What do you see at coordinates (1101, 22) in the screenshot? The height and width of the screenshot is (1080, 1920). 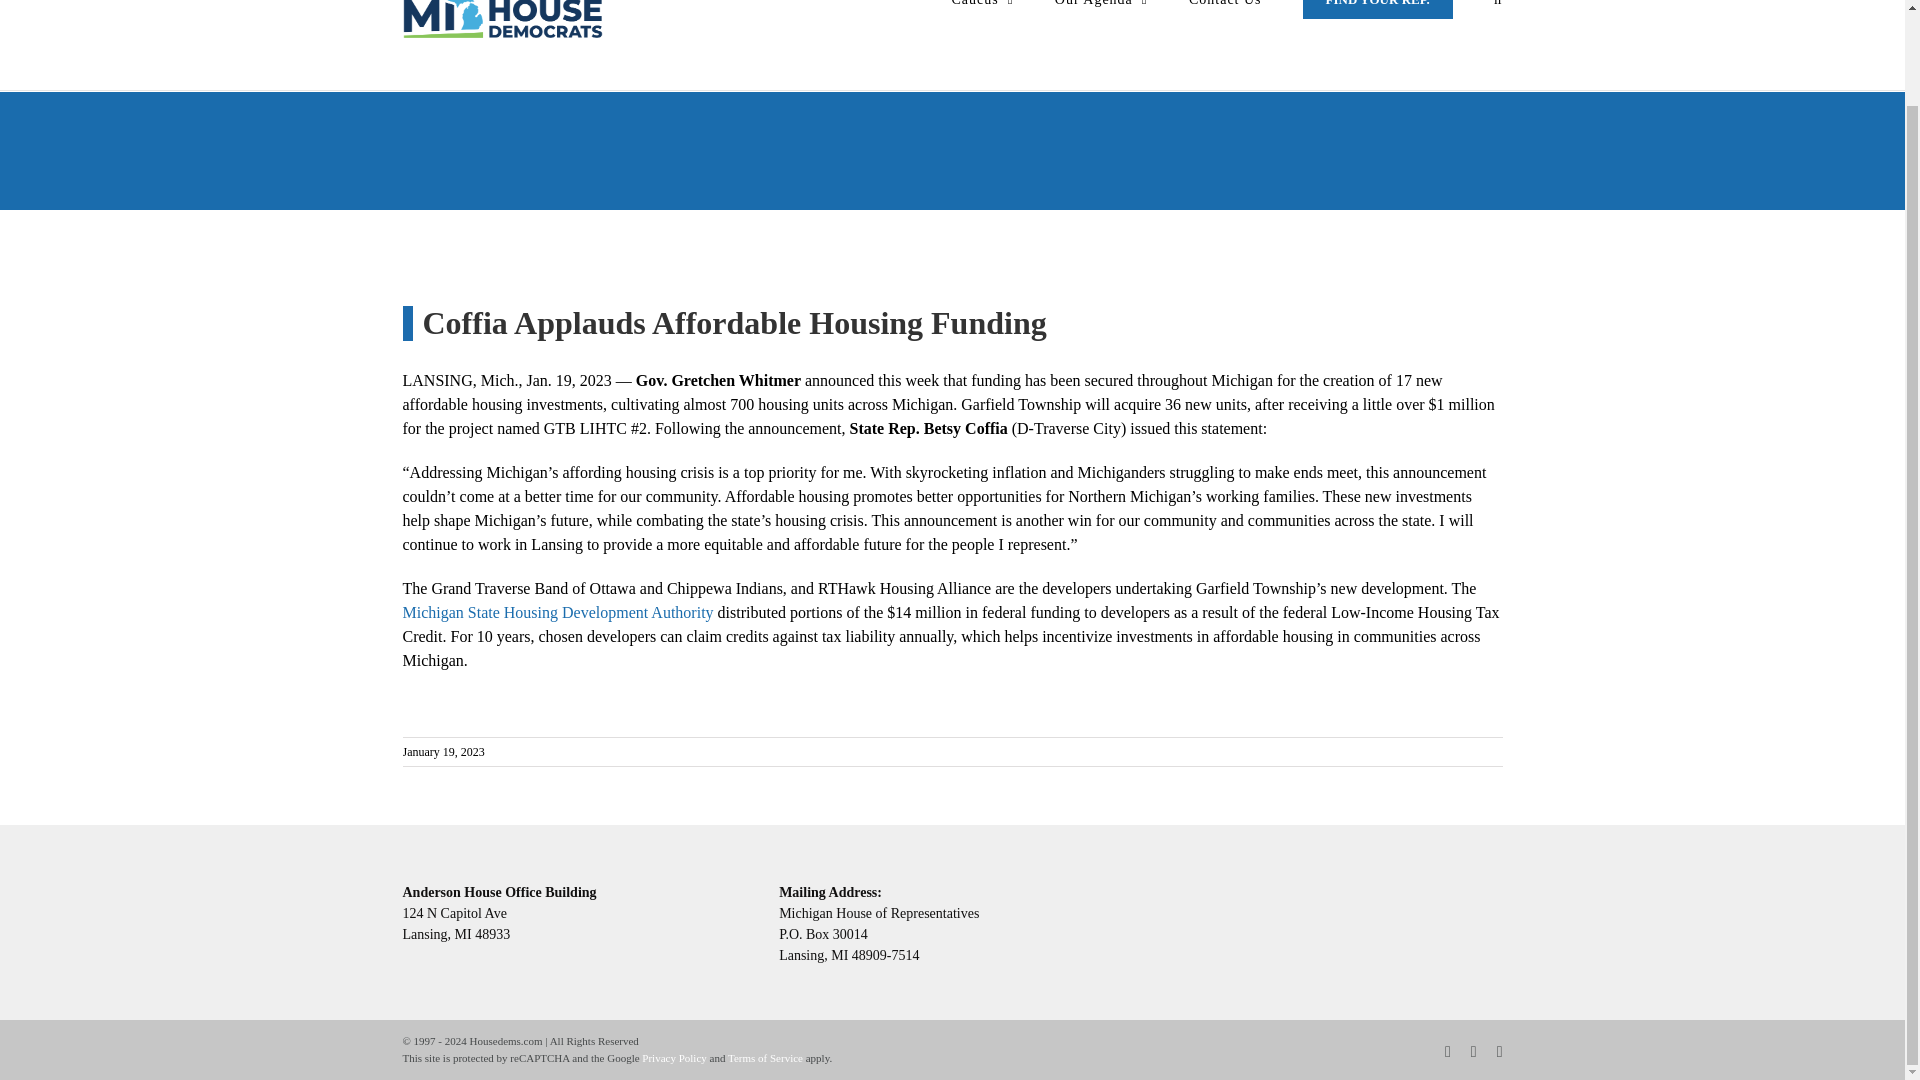 I see `Our Agenda` at bounding box center [1101, 22].